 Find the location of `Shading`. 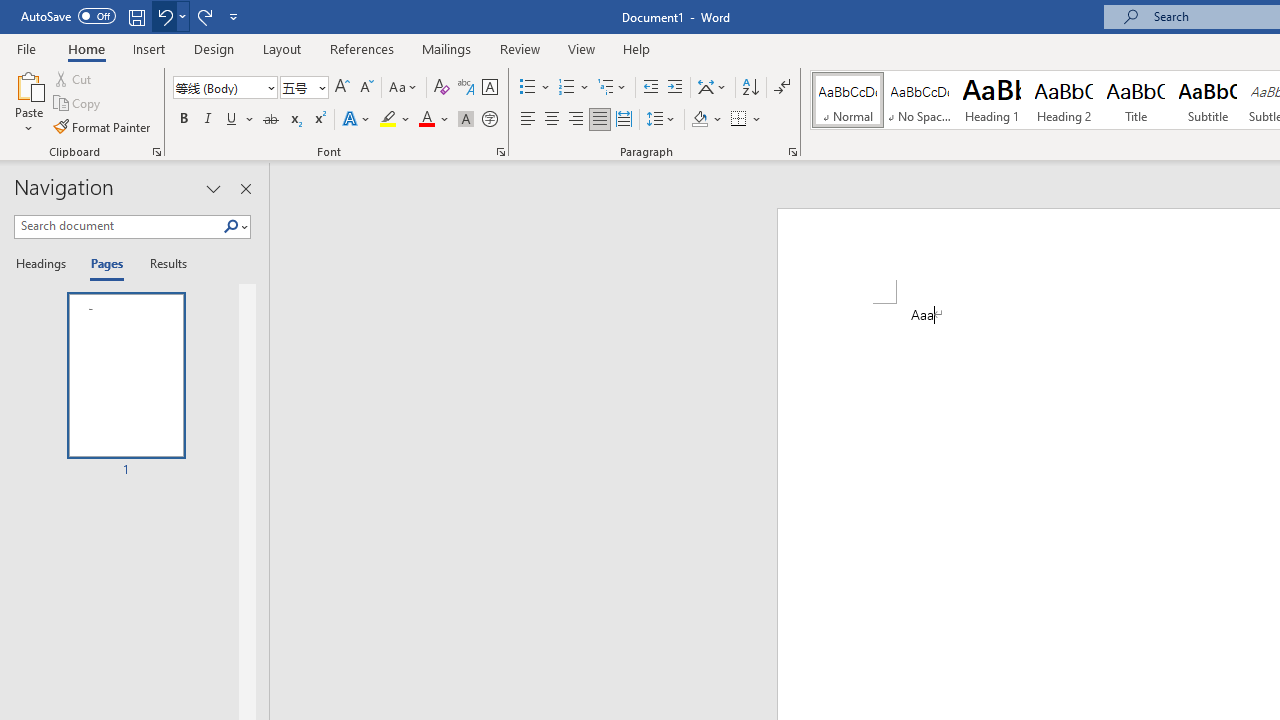

Shading is located at coordinates (706, 120).